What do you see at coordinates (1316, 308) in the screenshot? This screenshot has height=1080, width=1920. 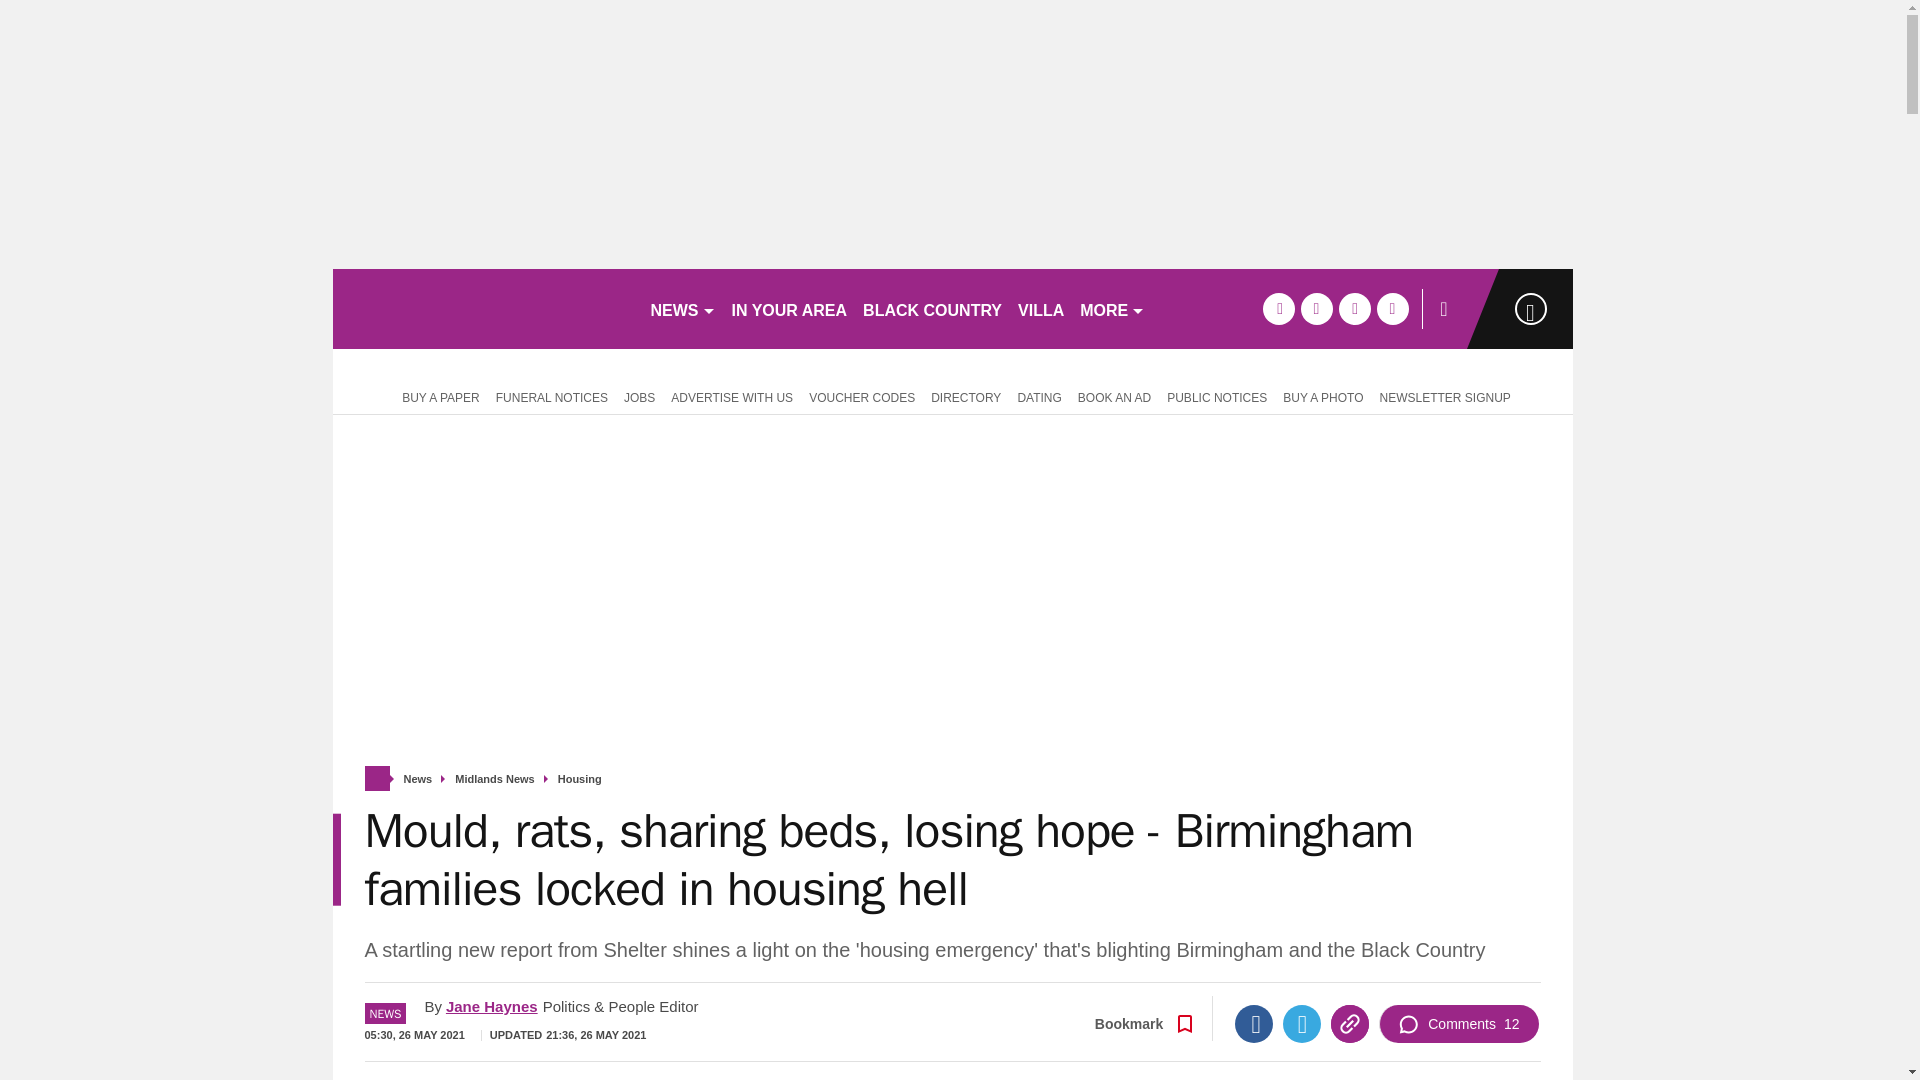 I see `twitter` at bounding box center [1316, 308].